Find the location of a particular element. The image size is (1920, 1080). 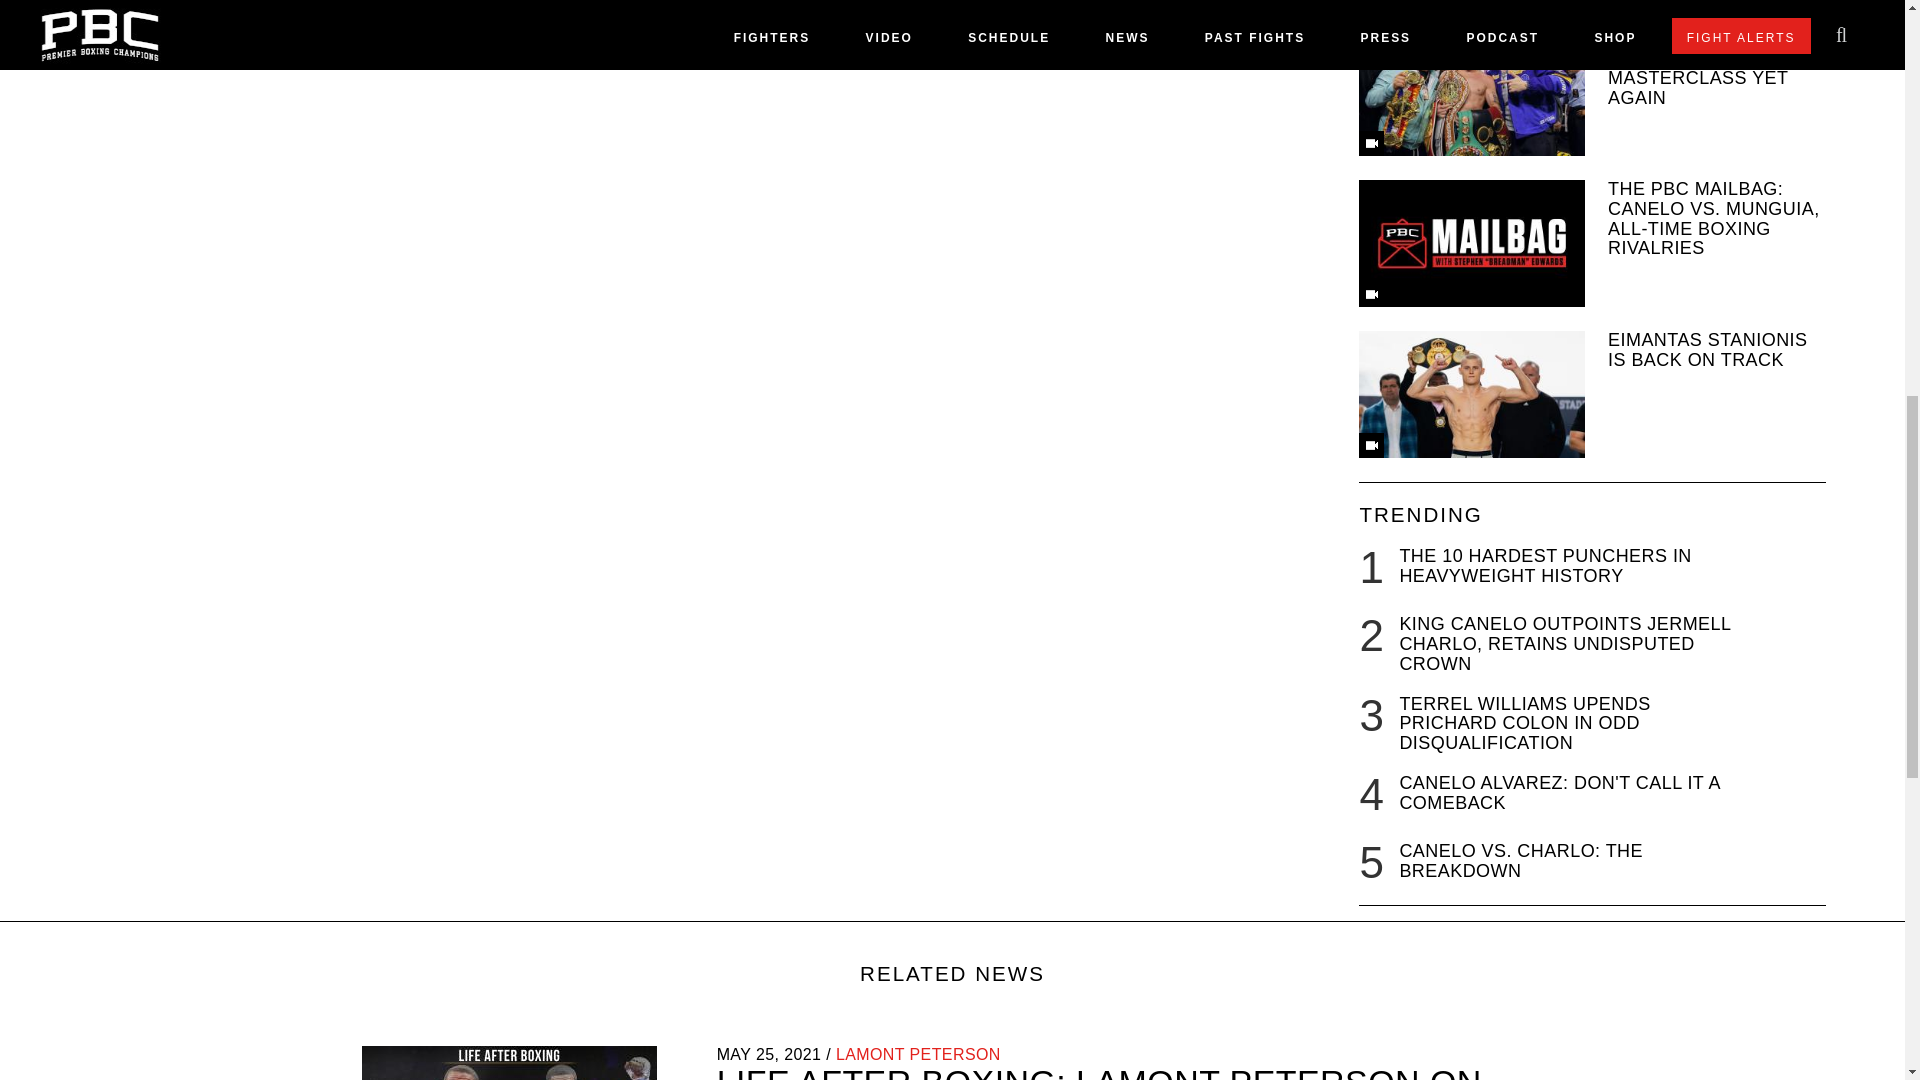

THE 10 HARDEST PUNCHERS IN HEAVYWEIGHT HISTORY is located at coordinates (1545, 566).